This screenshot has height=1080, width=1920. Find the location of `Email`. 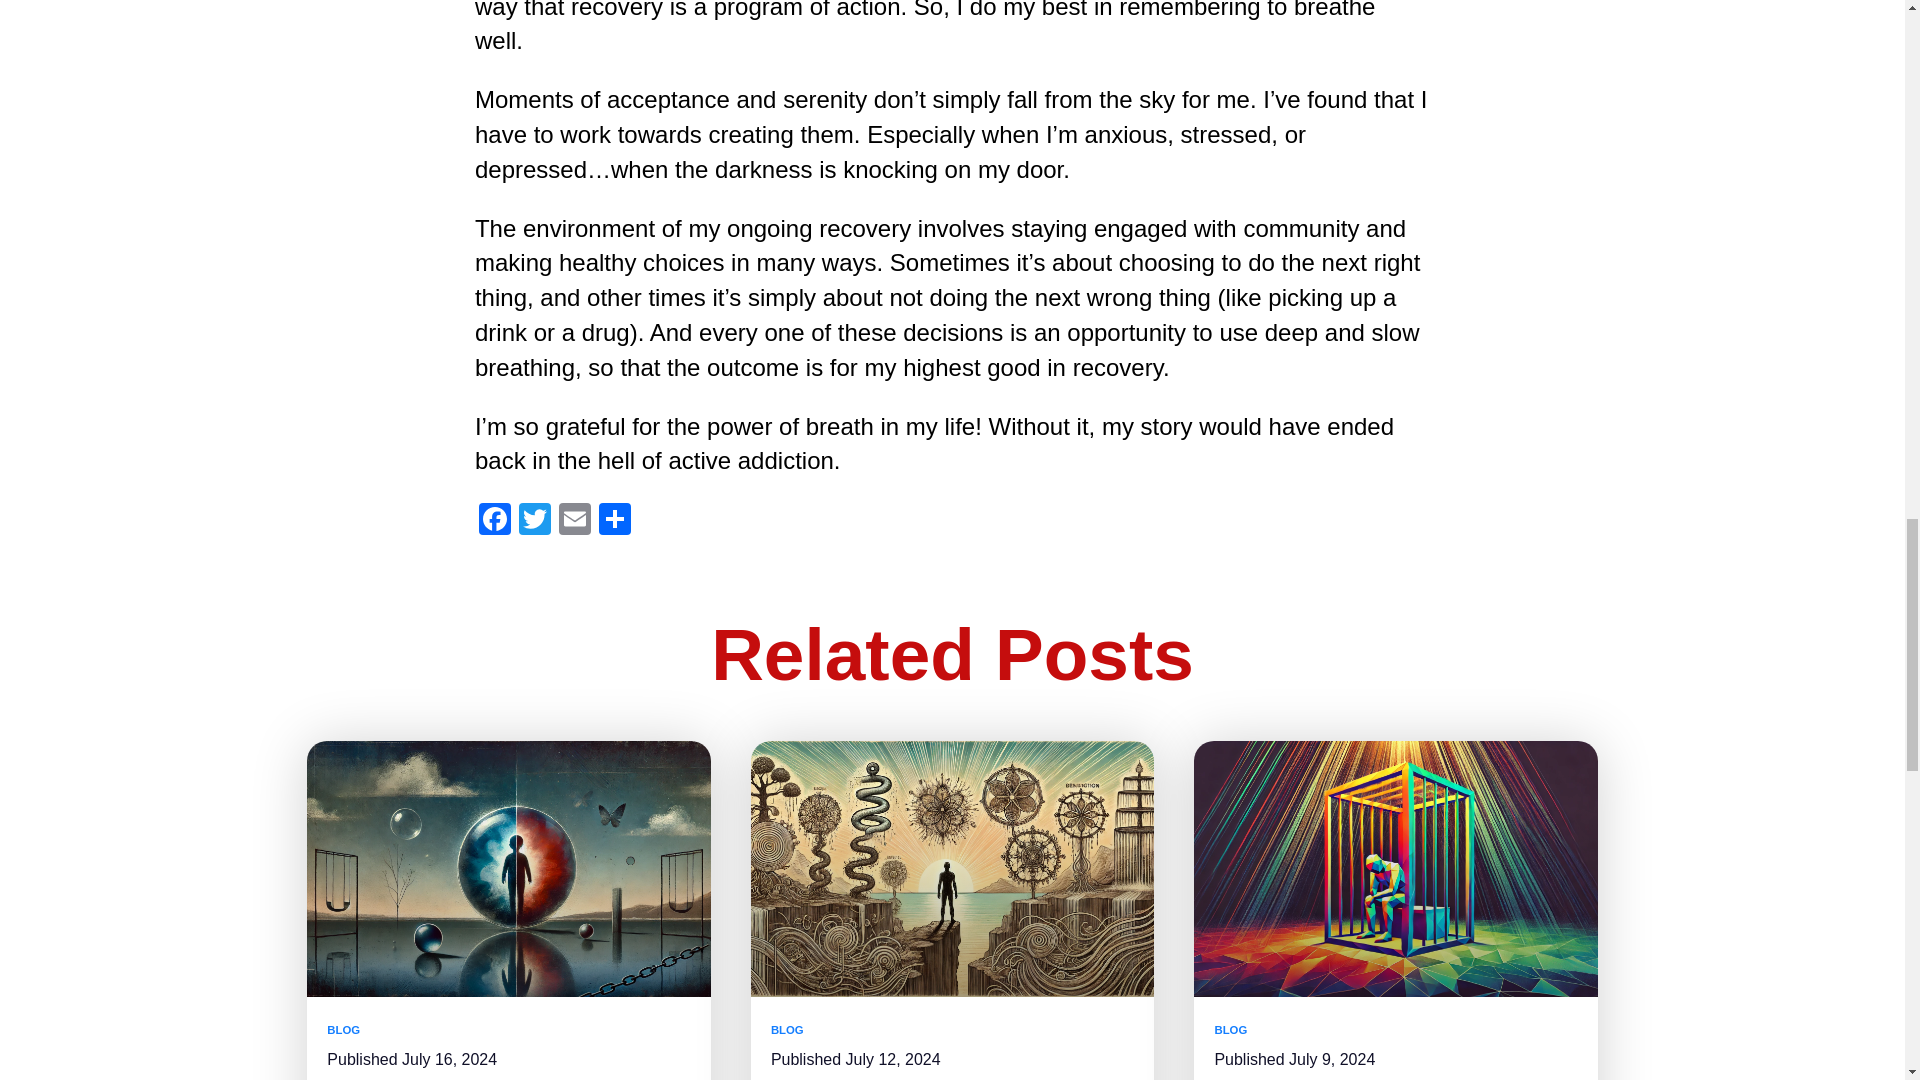

Email is located at coordinates (574, 522).